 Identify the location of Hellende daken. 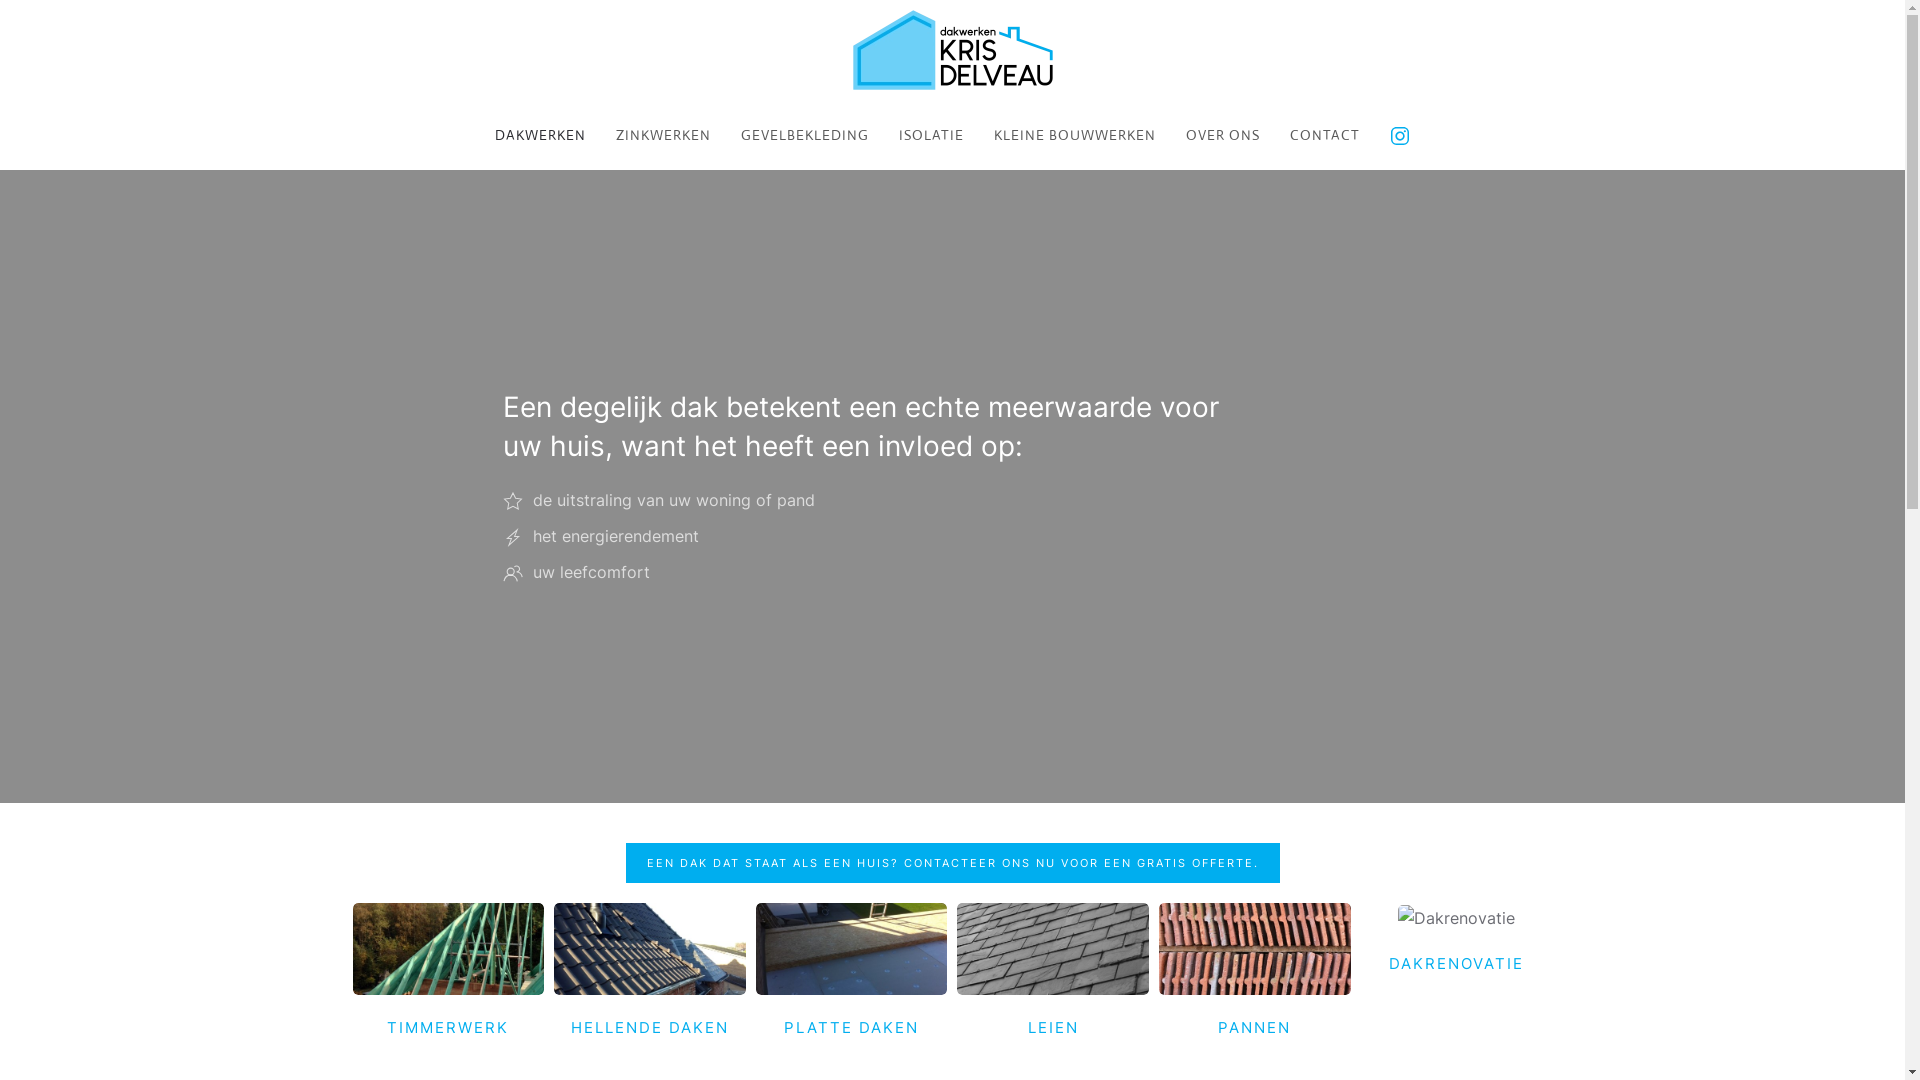
(650, 949).